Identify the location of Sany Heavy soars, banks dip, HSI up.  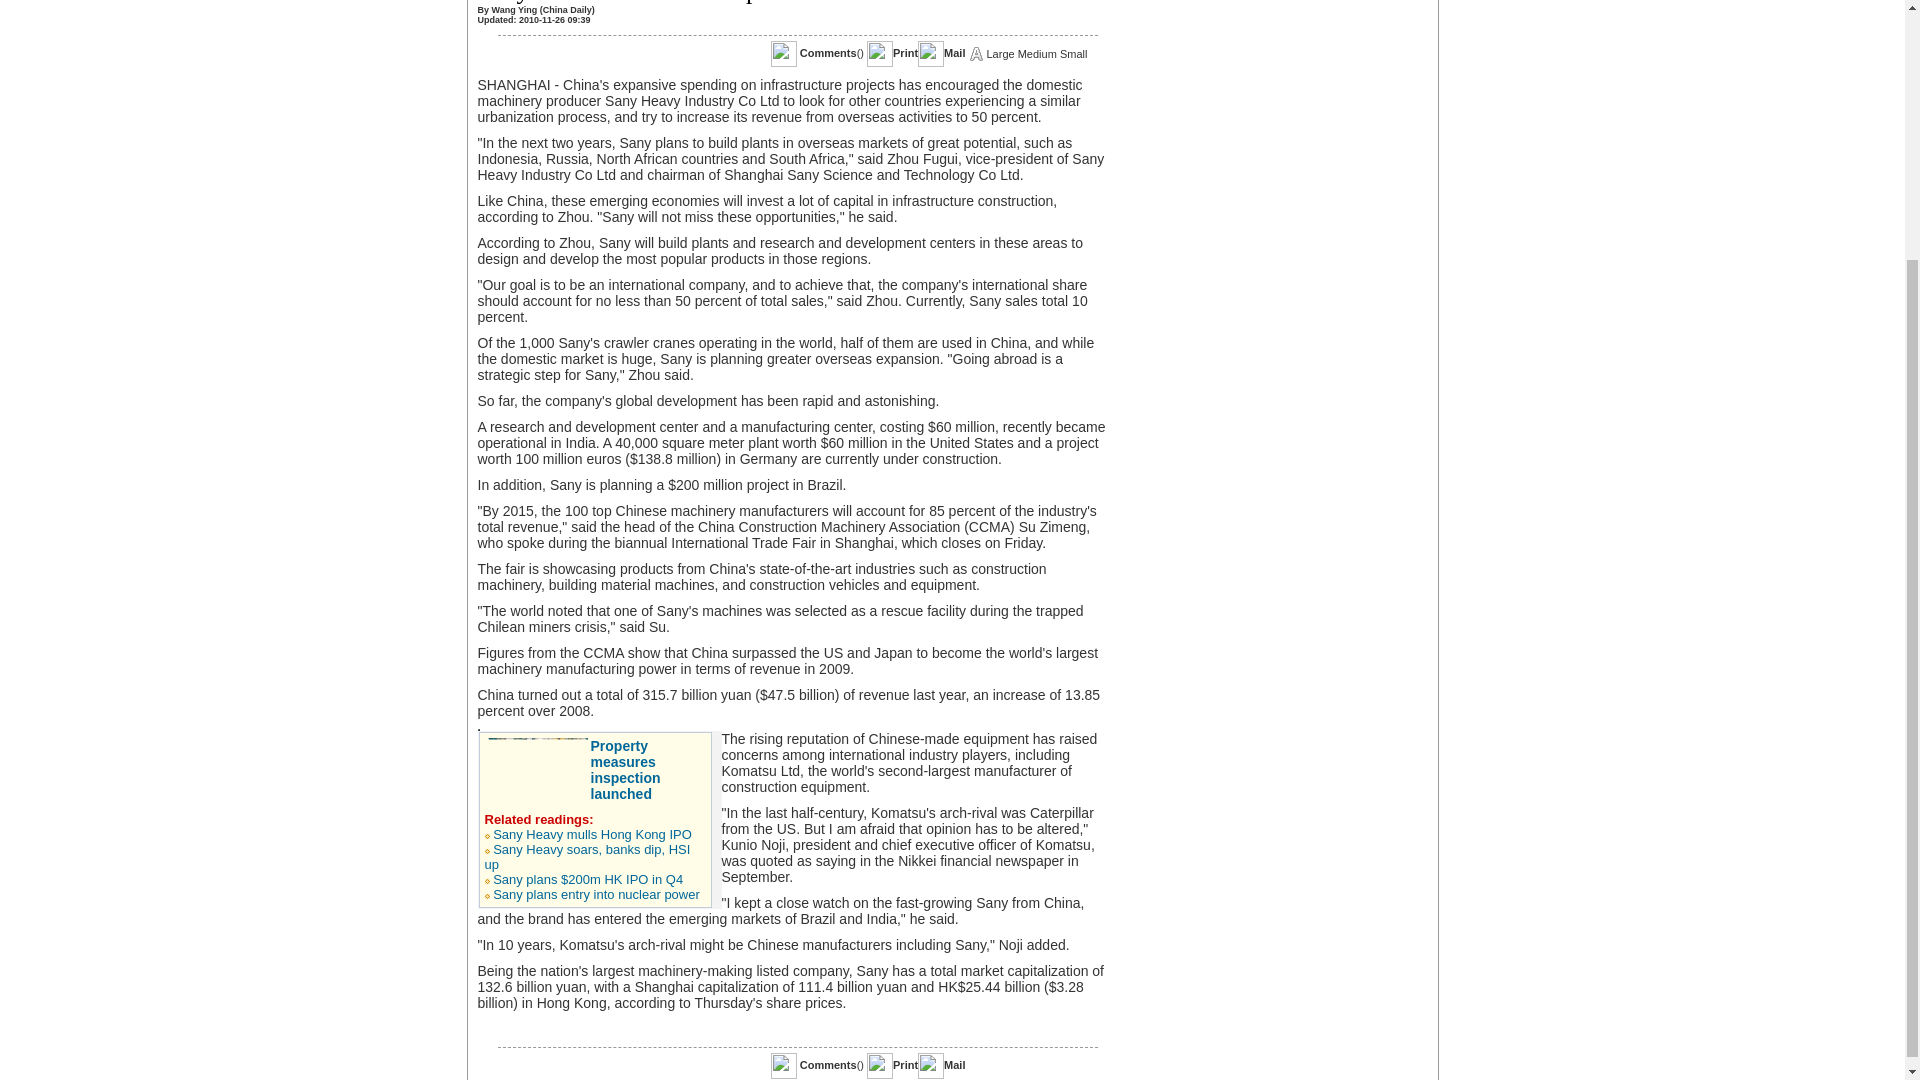
(586, 856).